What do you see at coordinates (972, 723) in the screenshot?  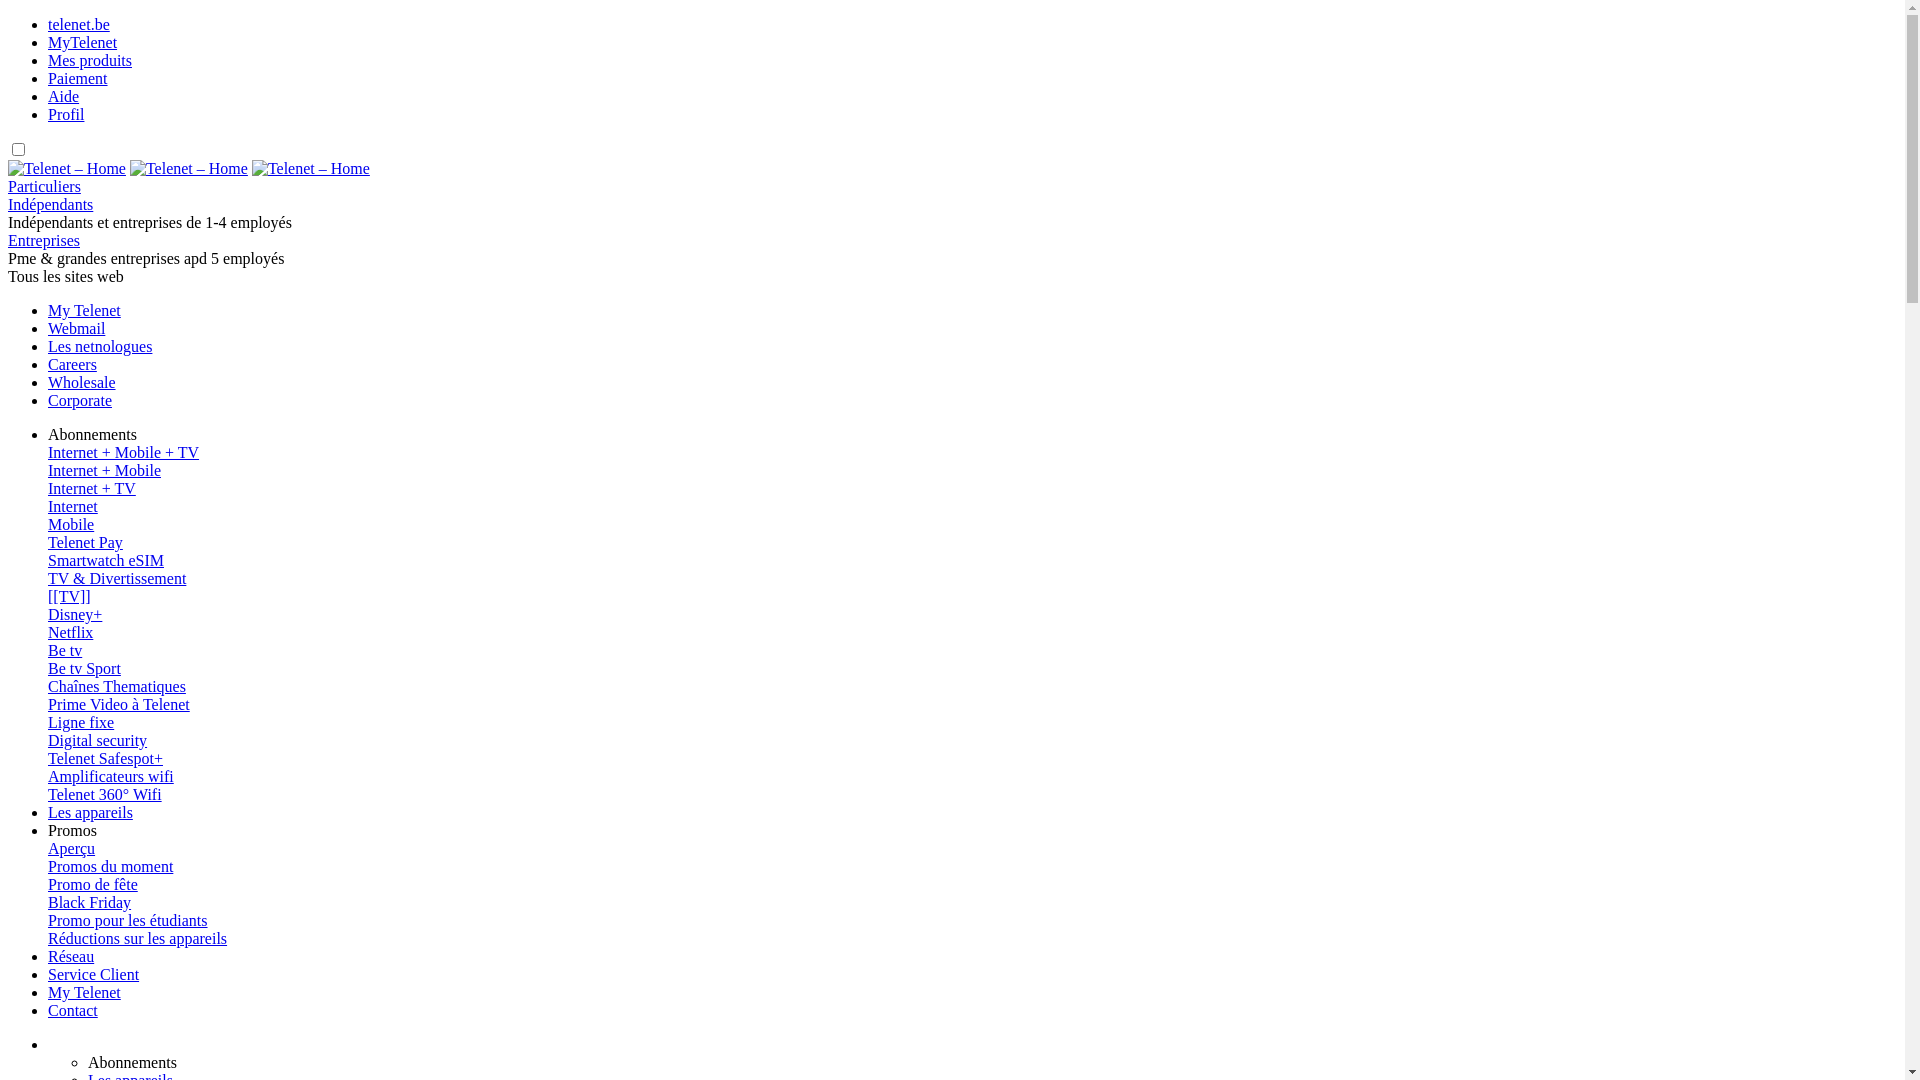 I see `Ligne fixe` at bounding box center [972, 723].